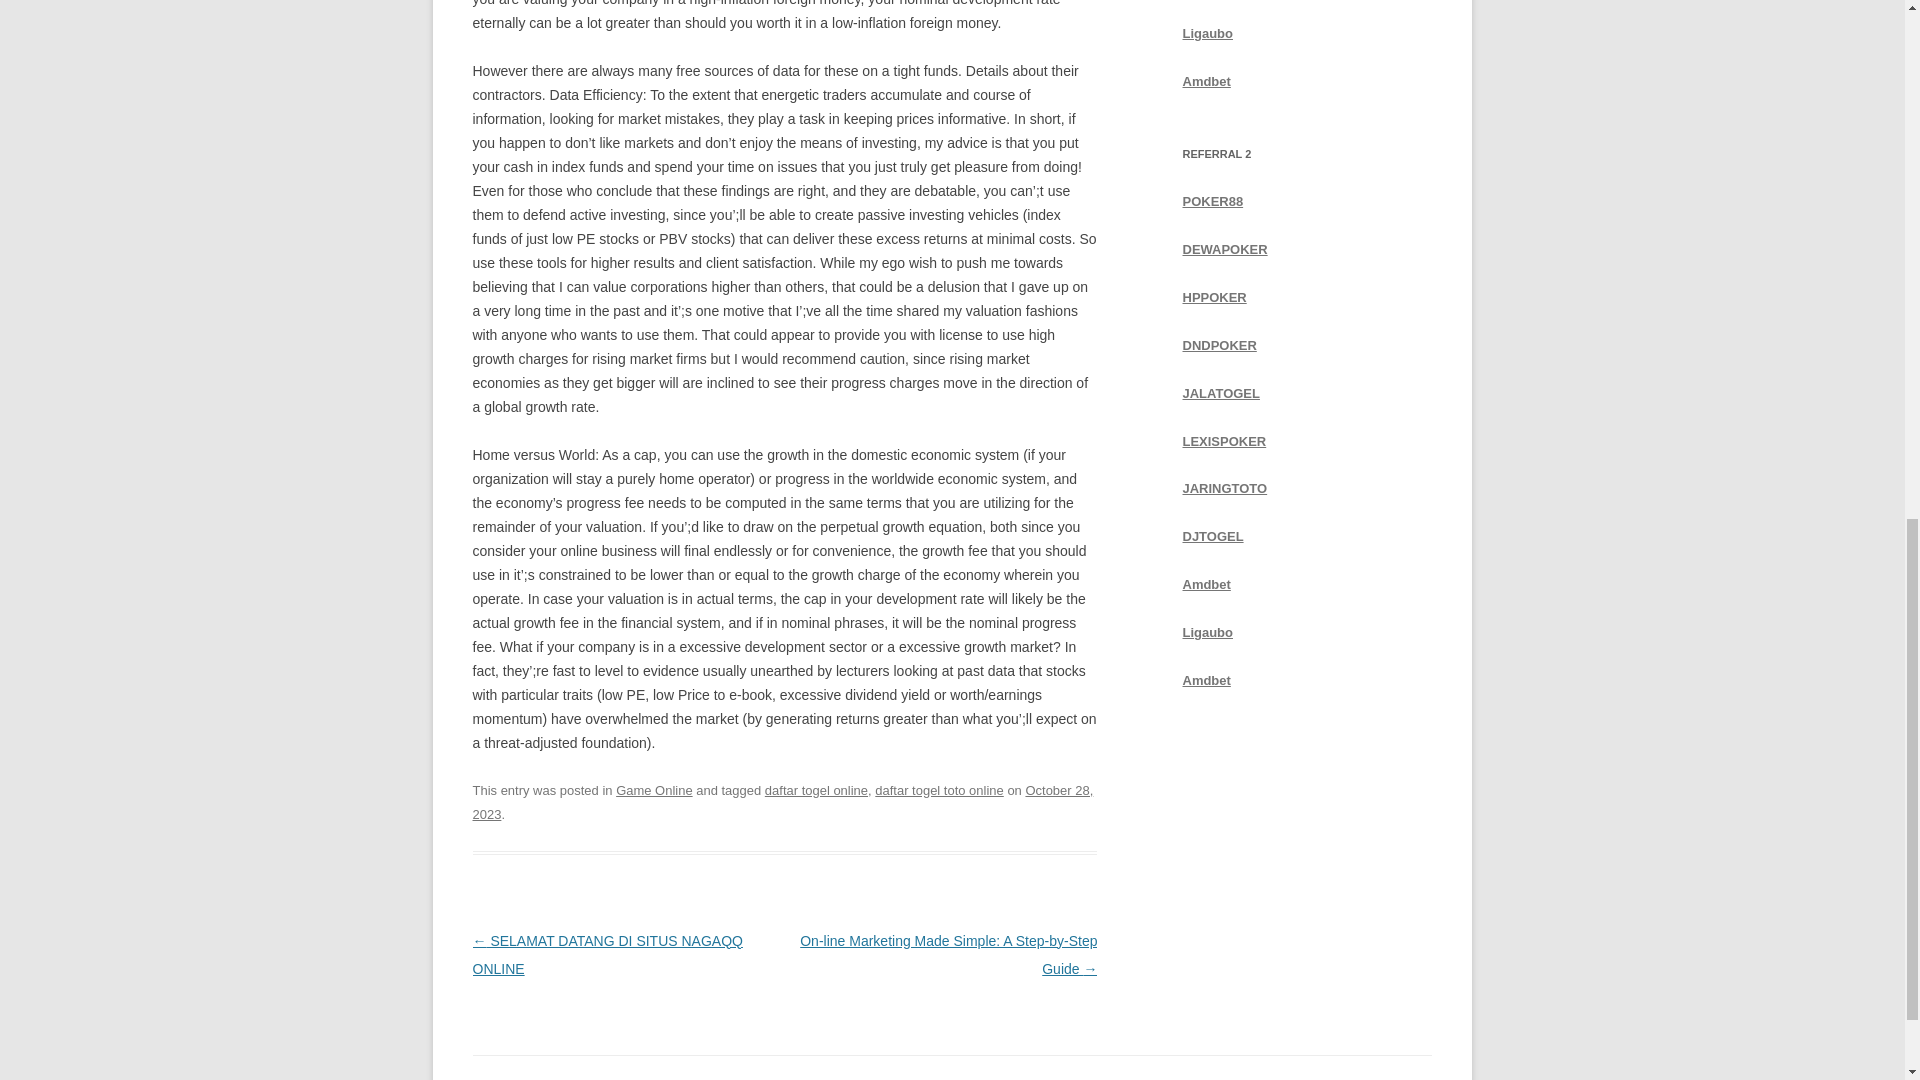  I want to click on DEWAPOKER, so click(1224, 249).